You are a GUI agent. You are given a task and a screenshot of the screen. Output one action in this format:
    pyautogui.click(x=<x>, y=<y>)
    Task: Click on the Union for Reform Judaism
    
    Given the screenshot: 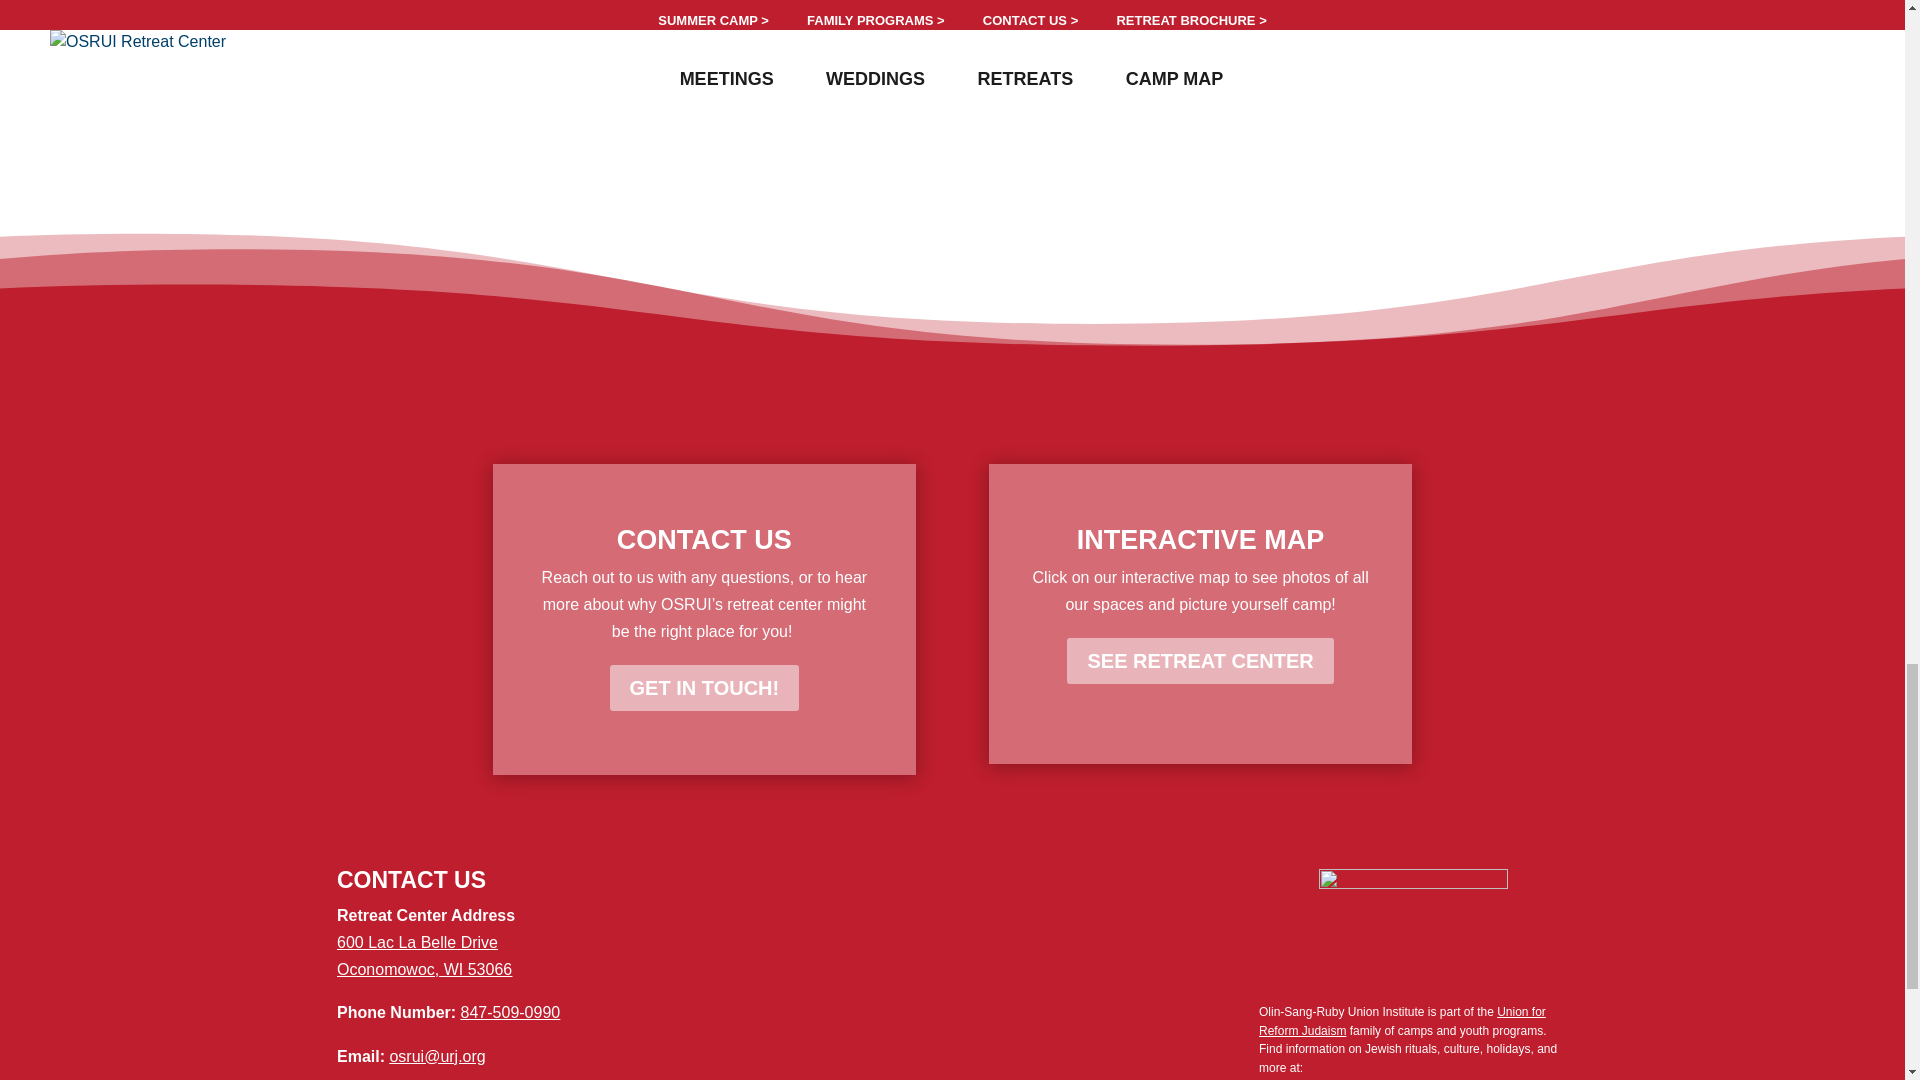 What is the action you would take?
    pyautogui.click(x=1402, y=1021)
    